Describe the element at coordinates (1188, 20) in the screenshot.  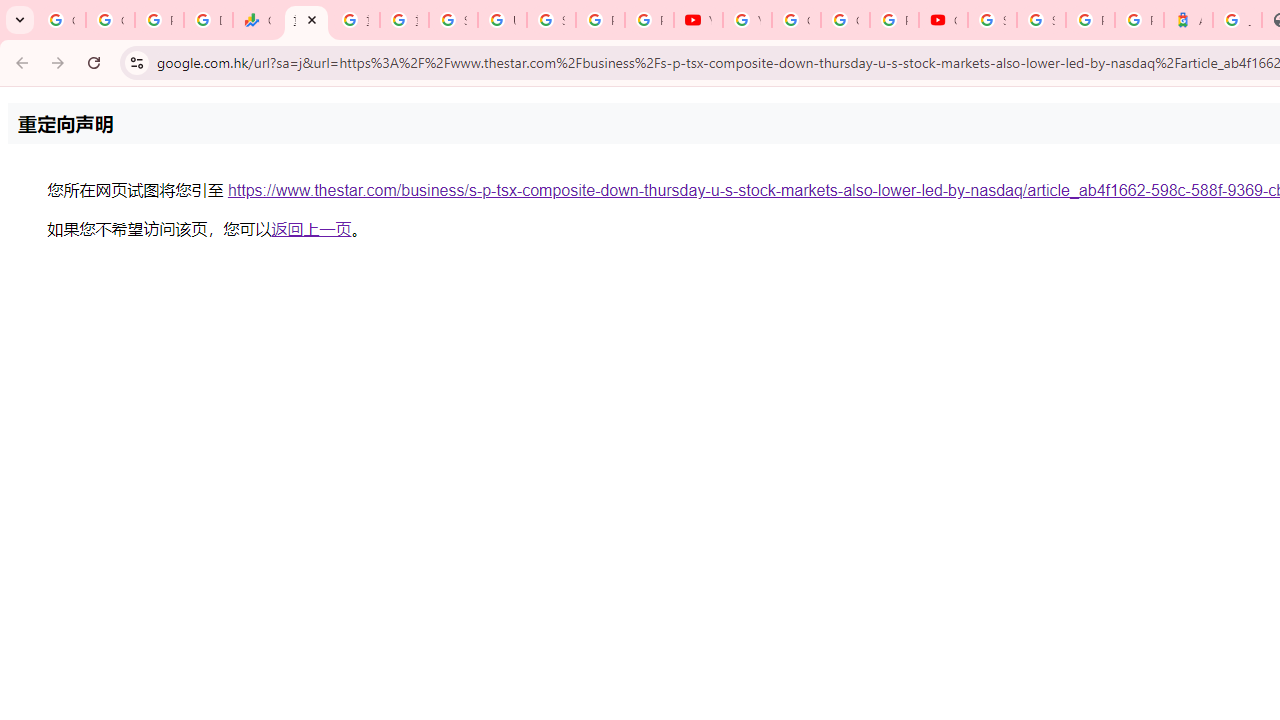
I see `Atour Hotel - Google hotels` at that location.